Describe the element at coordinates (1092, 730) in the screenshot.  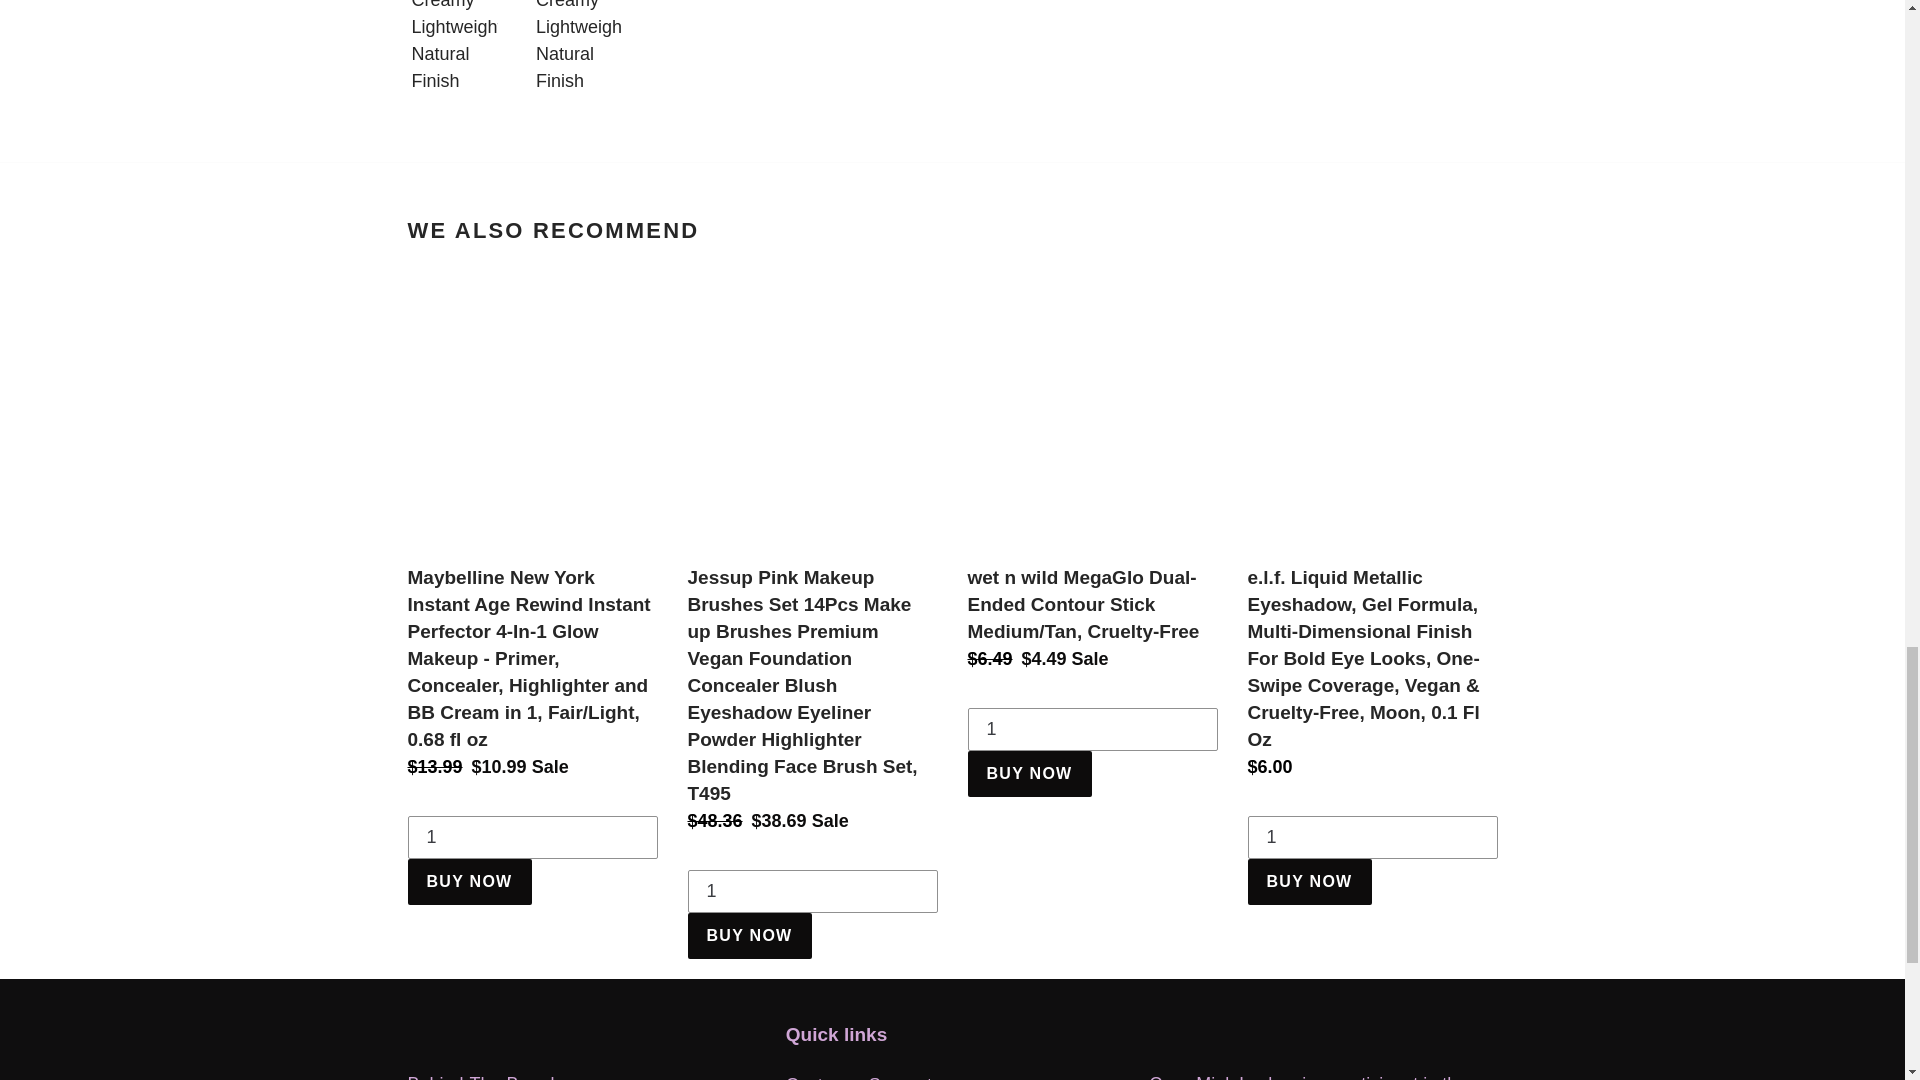
I see `1` at that location.